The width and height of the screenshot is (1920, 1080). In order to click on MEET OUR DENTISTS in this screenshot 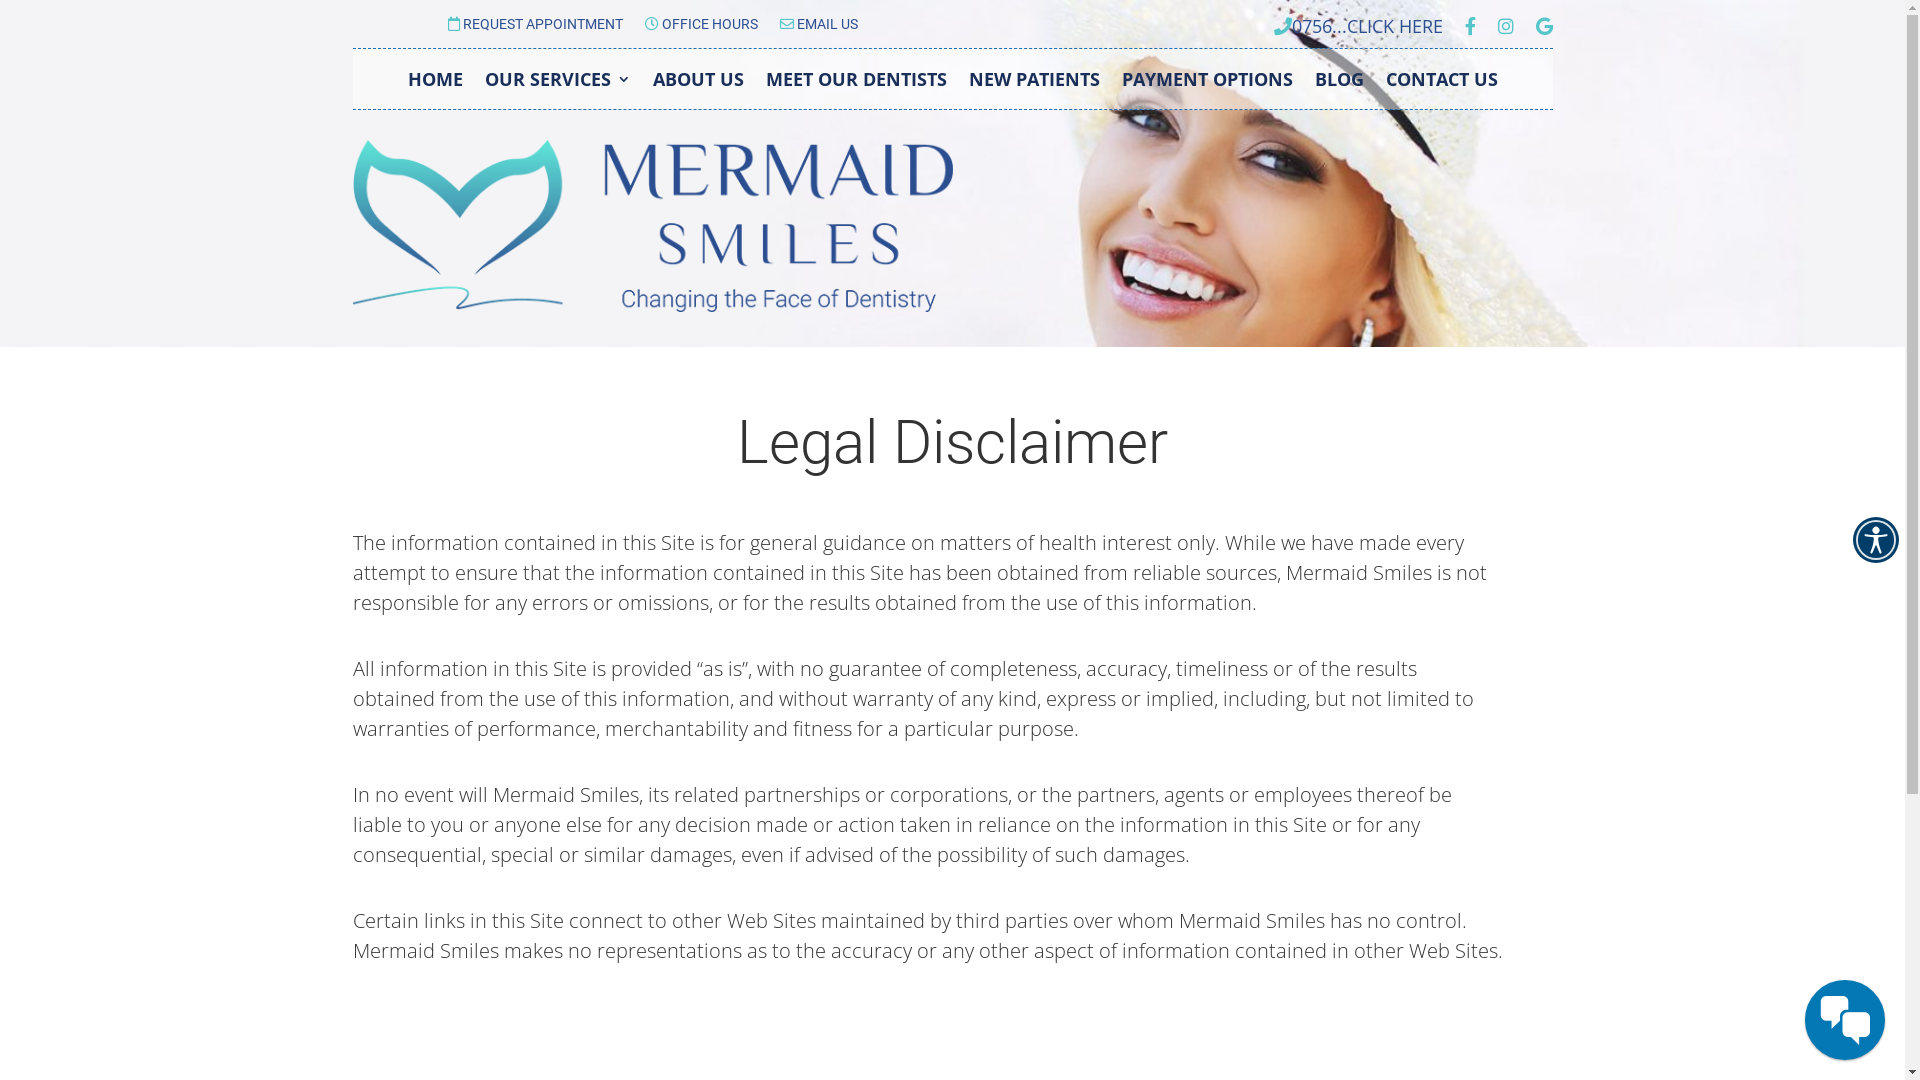, I will do `click(856, 83)`.